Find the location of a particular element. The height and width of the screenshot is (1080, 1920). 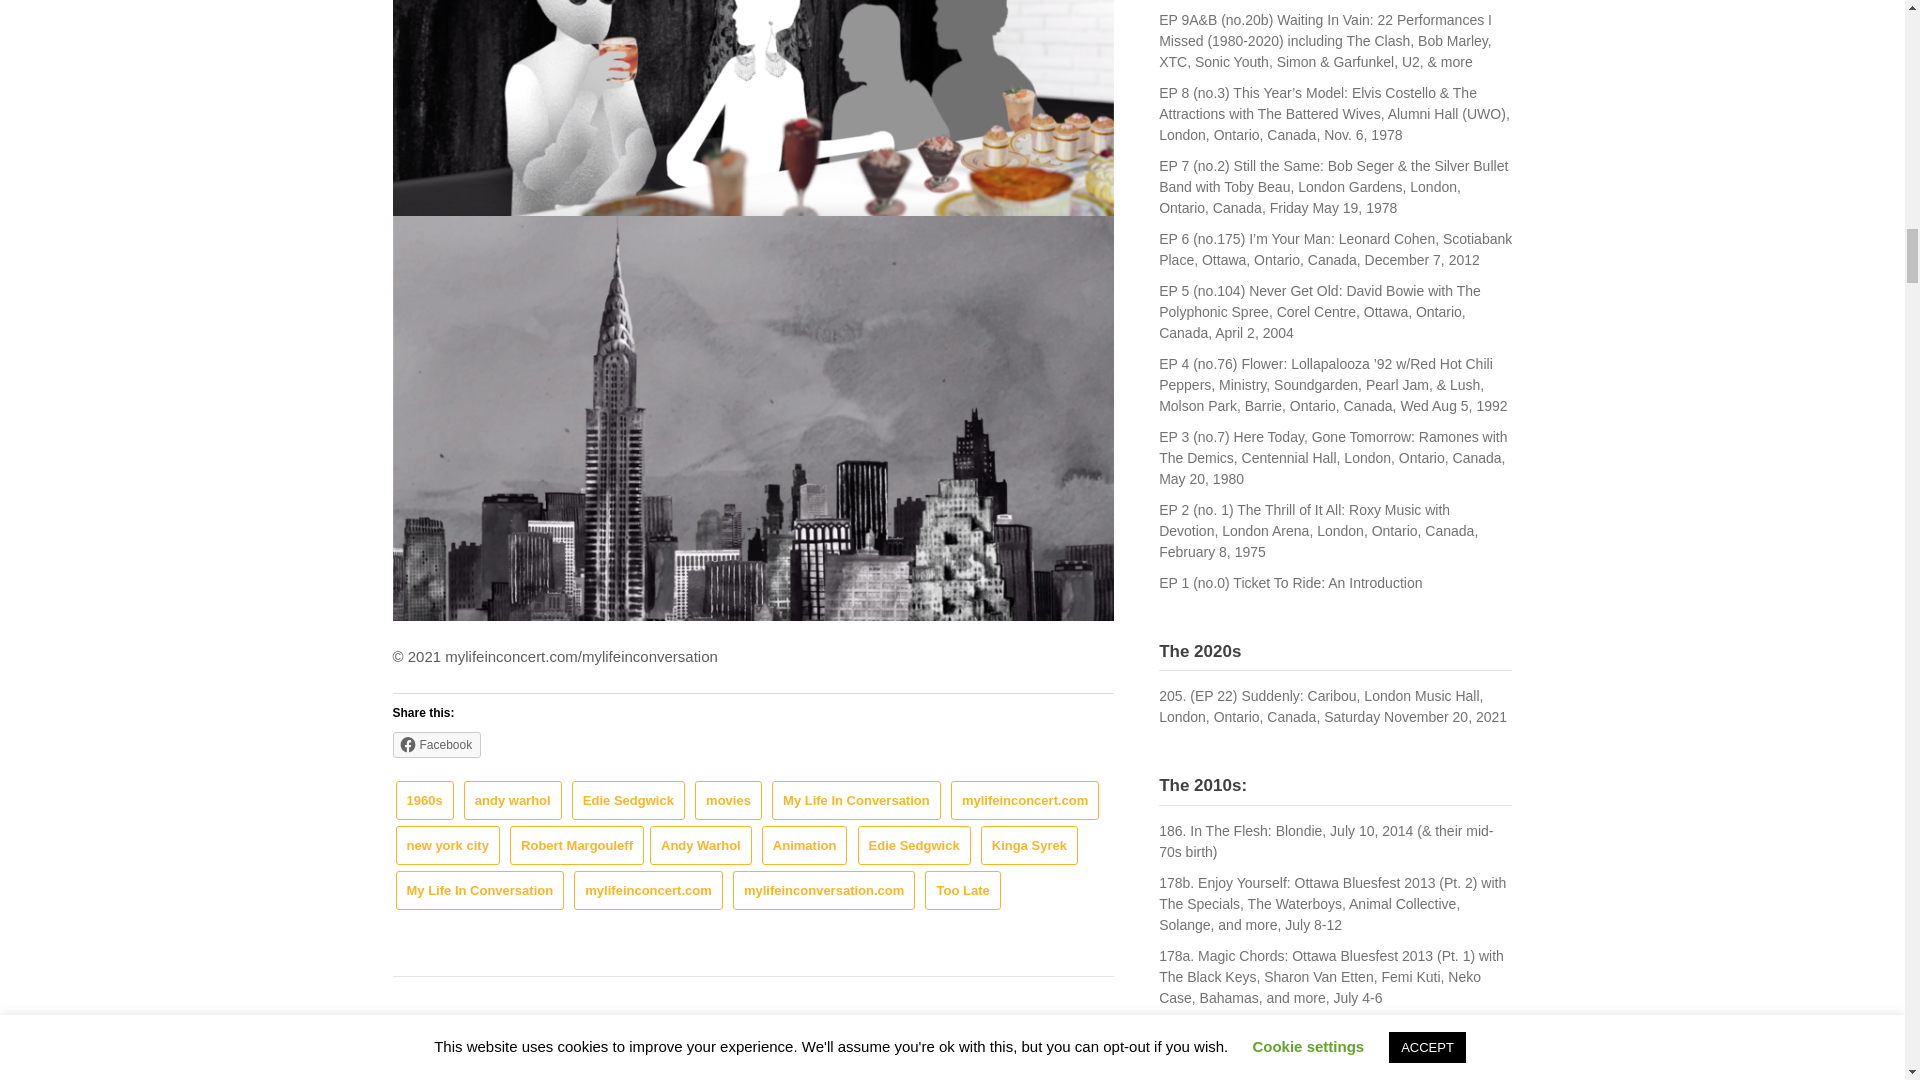

My Life In Conversation is located at coordinates (856, 800).